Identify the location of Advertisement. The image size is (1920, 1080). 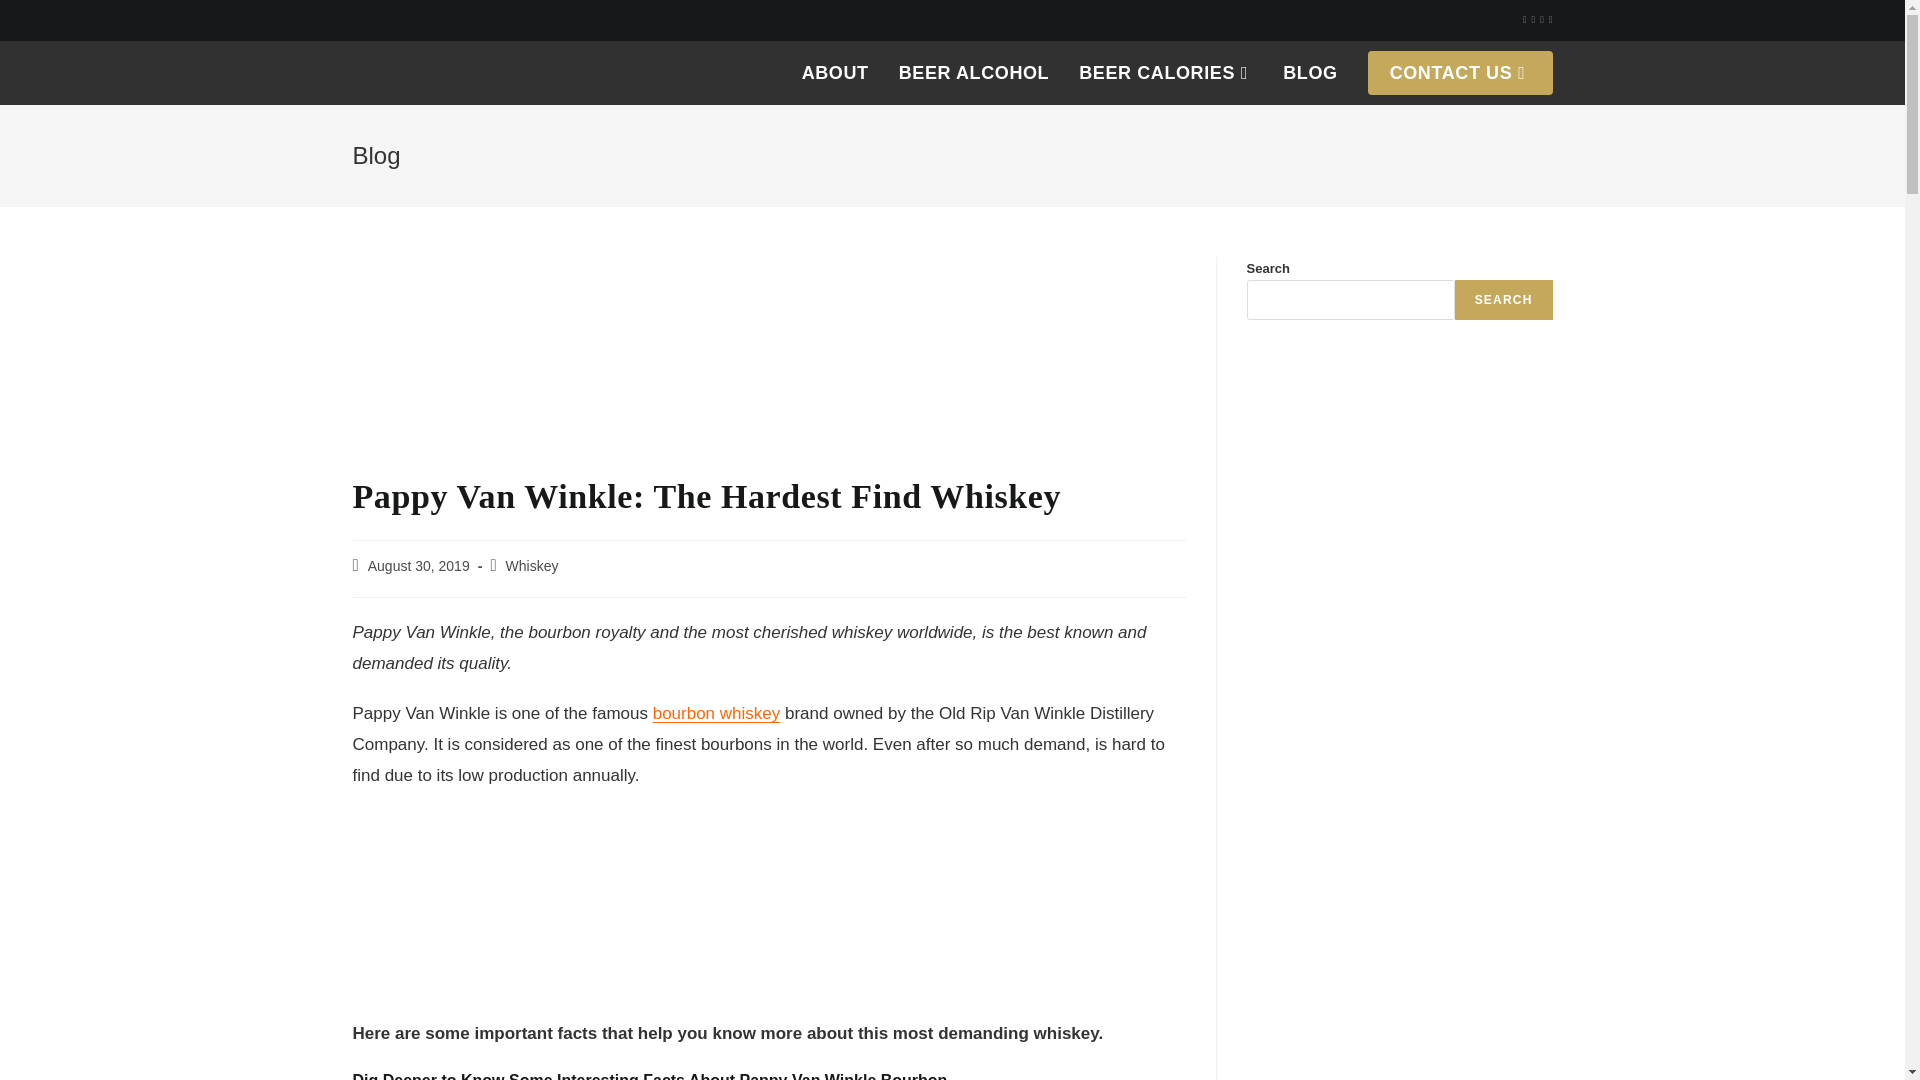
(768, 364).